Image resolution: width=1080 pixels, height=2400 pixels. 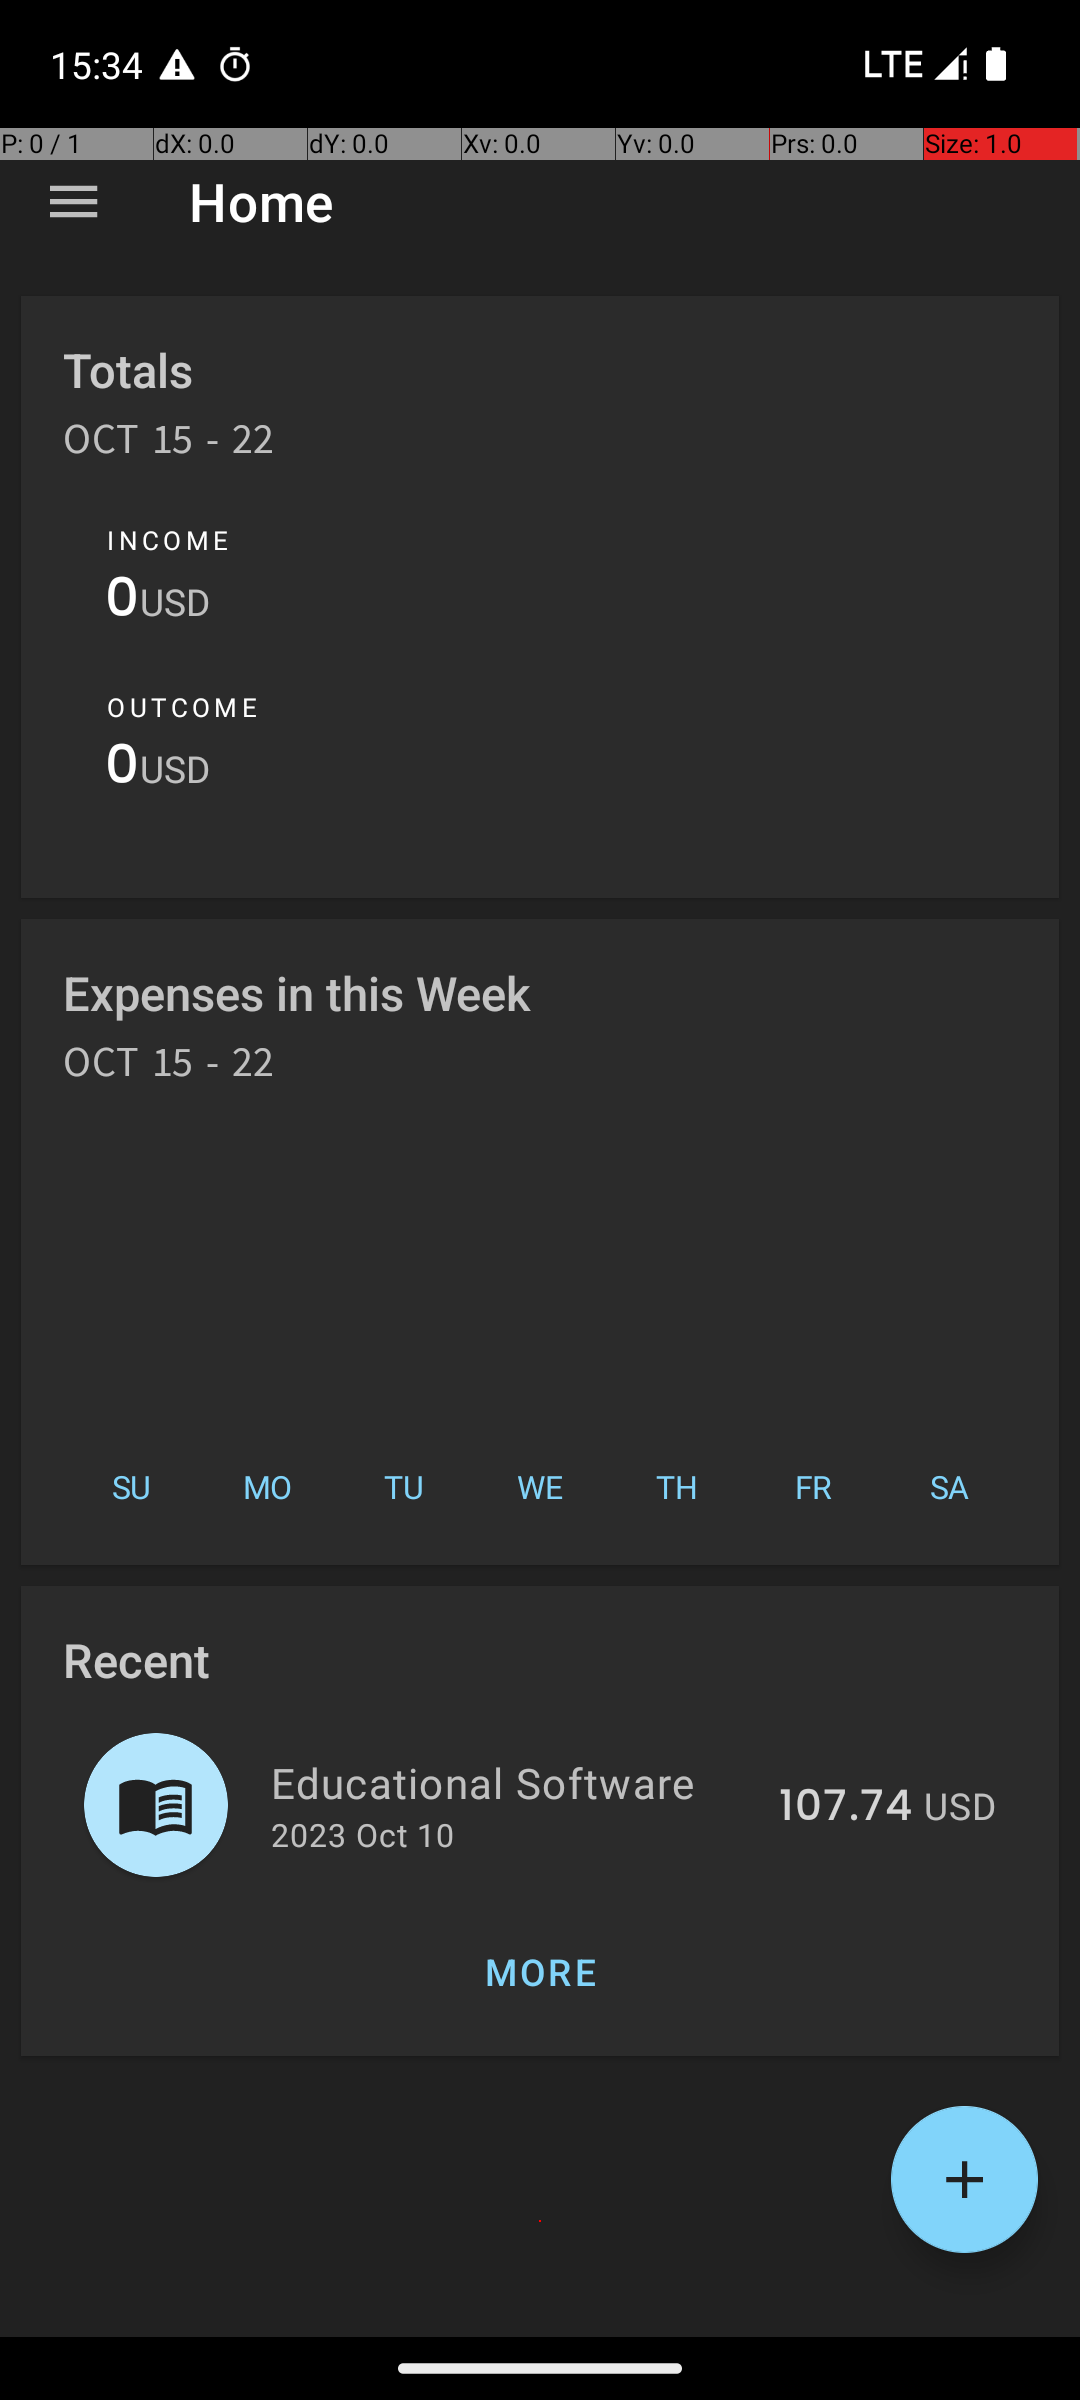 I want to click on Educational Software, so click(x=514, y=1782).